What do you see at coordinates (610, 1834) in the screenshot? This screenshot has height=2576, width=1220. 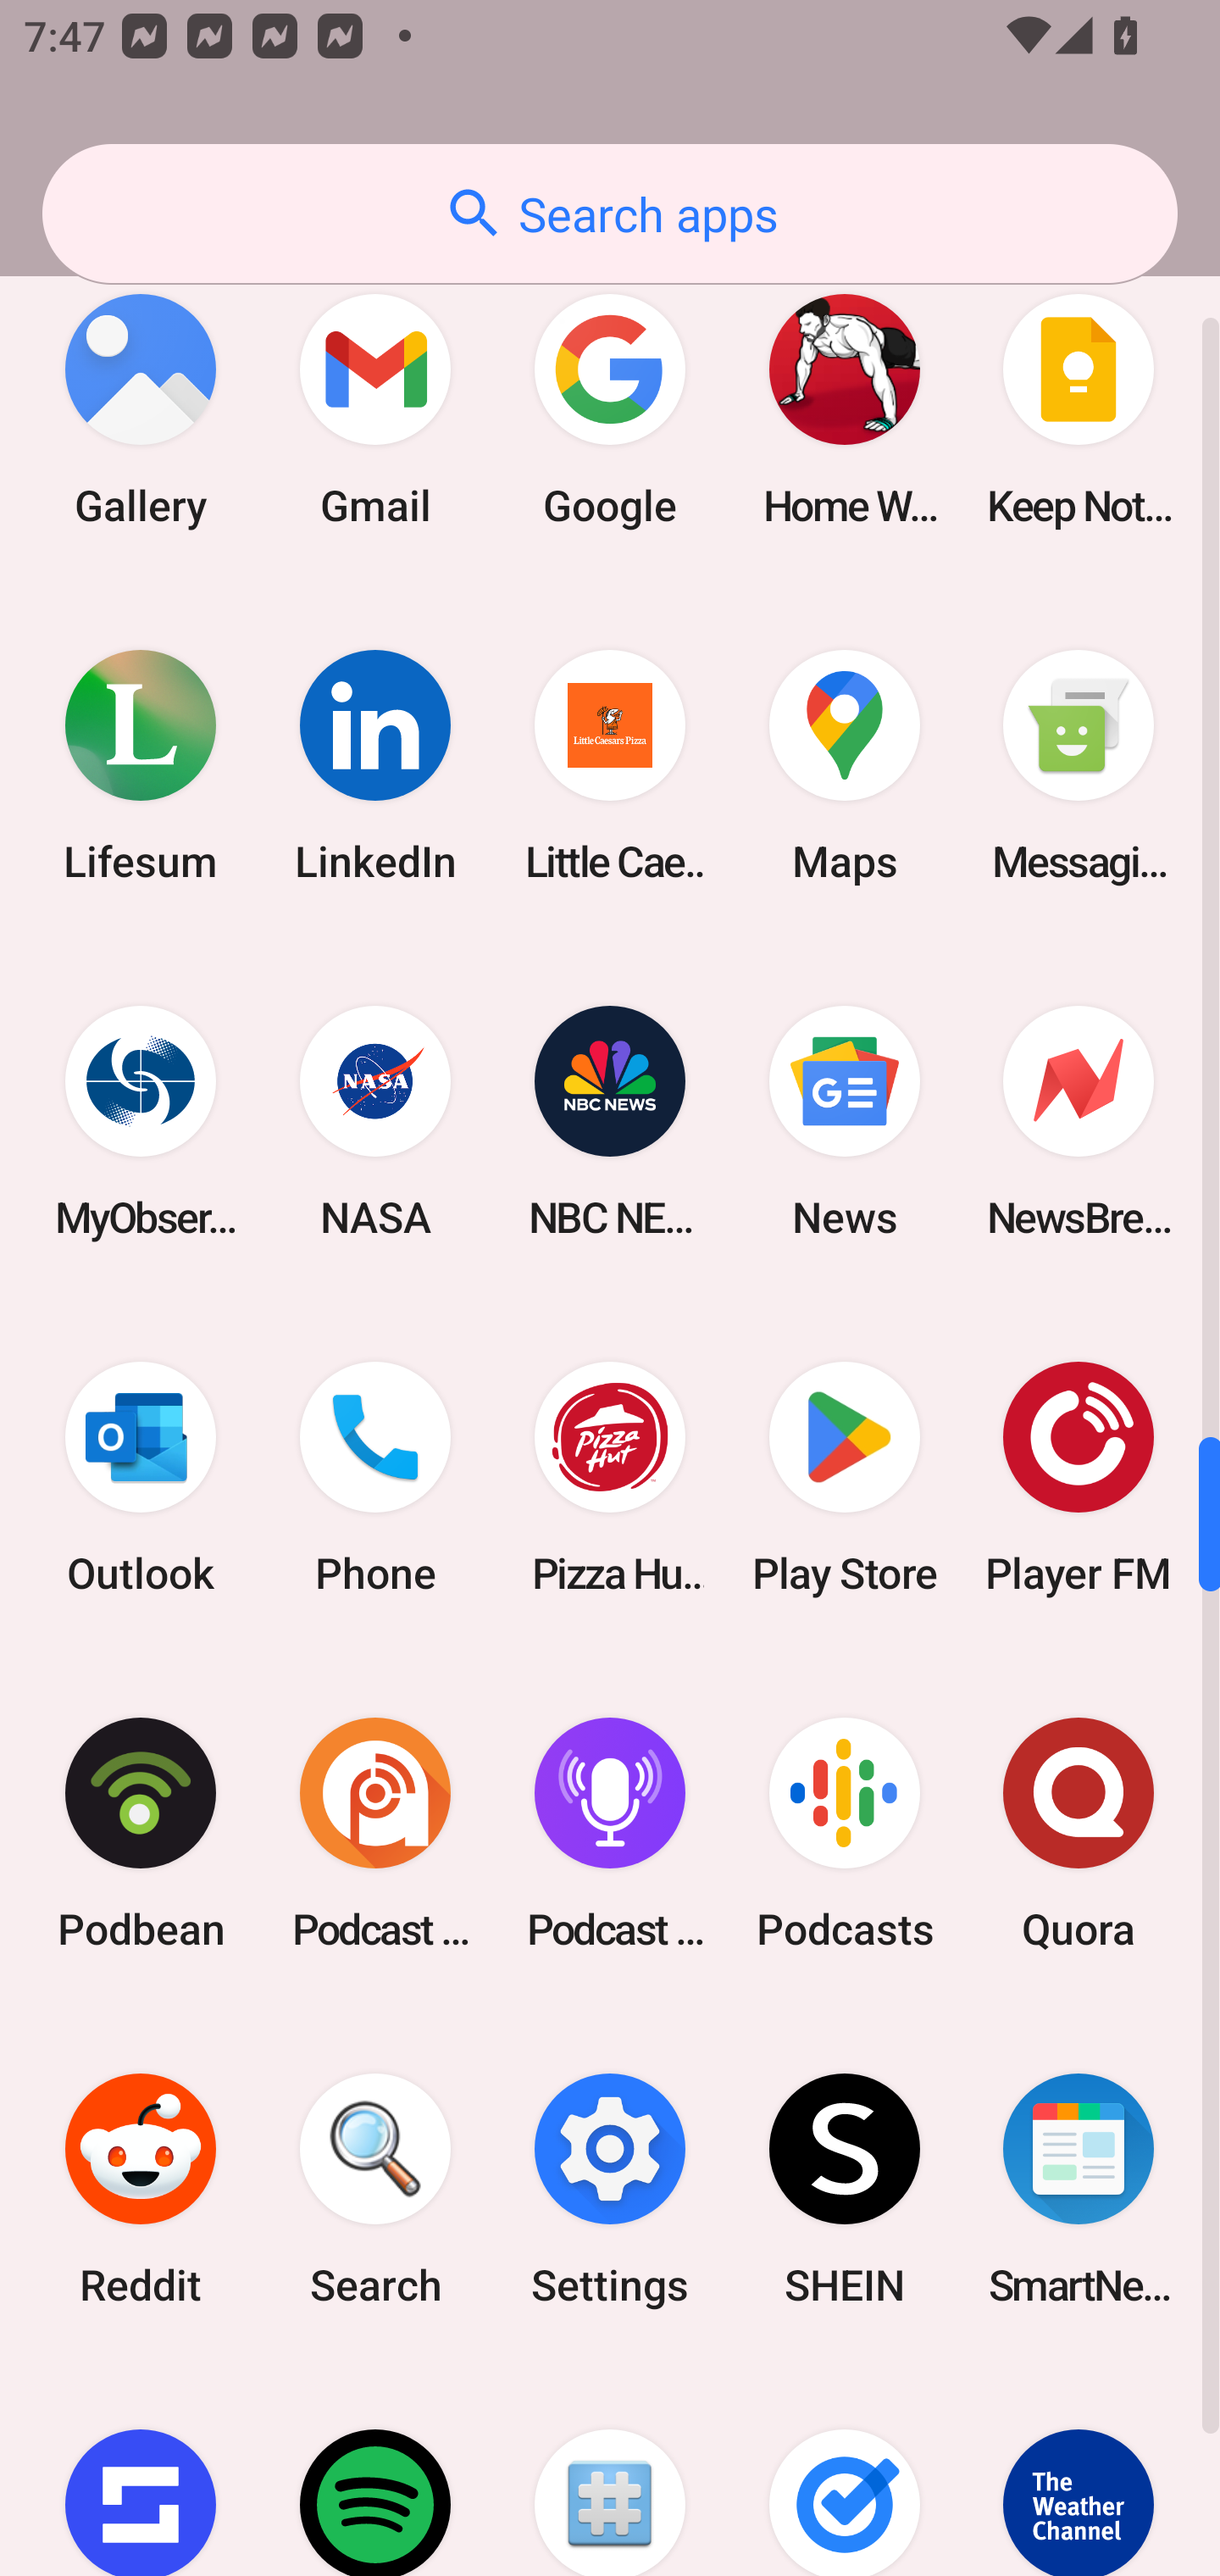 I see `Podcast Player` at bounding box center [610, 1834].